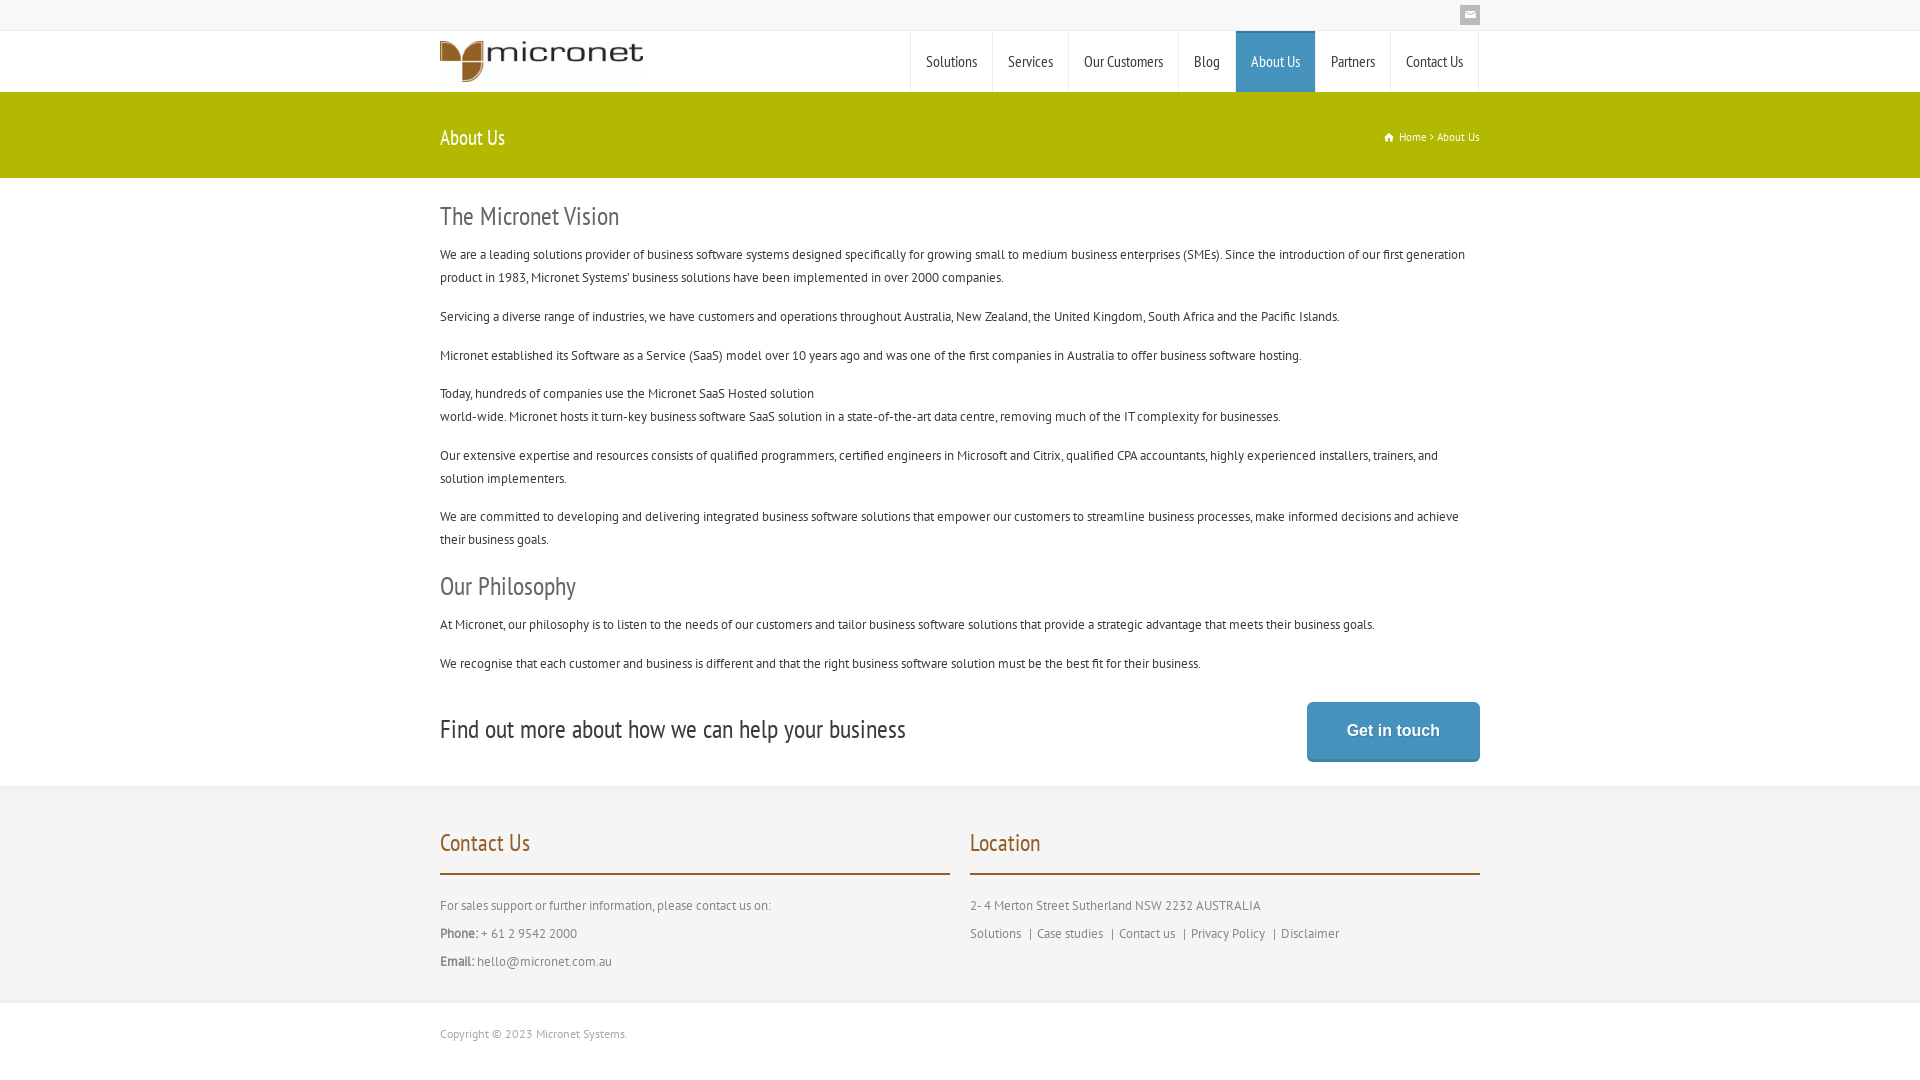 This screenshot has height=1080, width=1920. Describe the element at coordinates (996, 934) in the screenshot. I see `Solutions` at that location.